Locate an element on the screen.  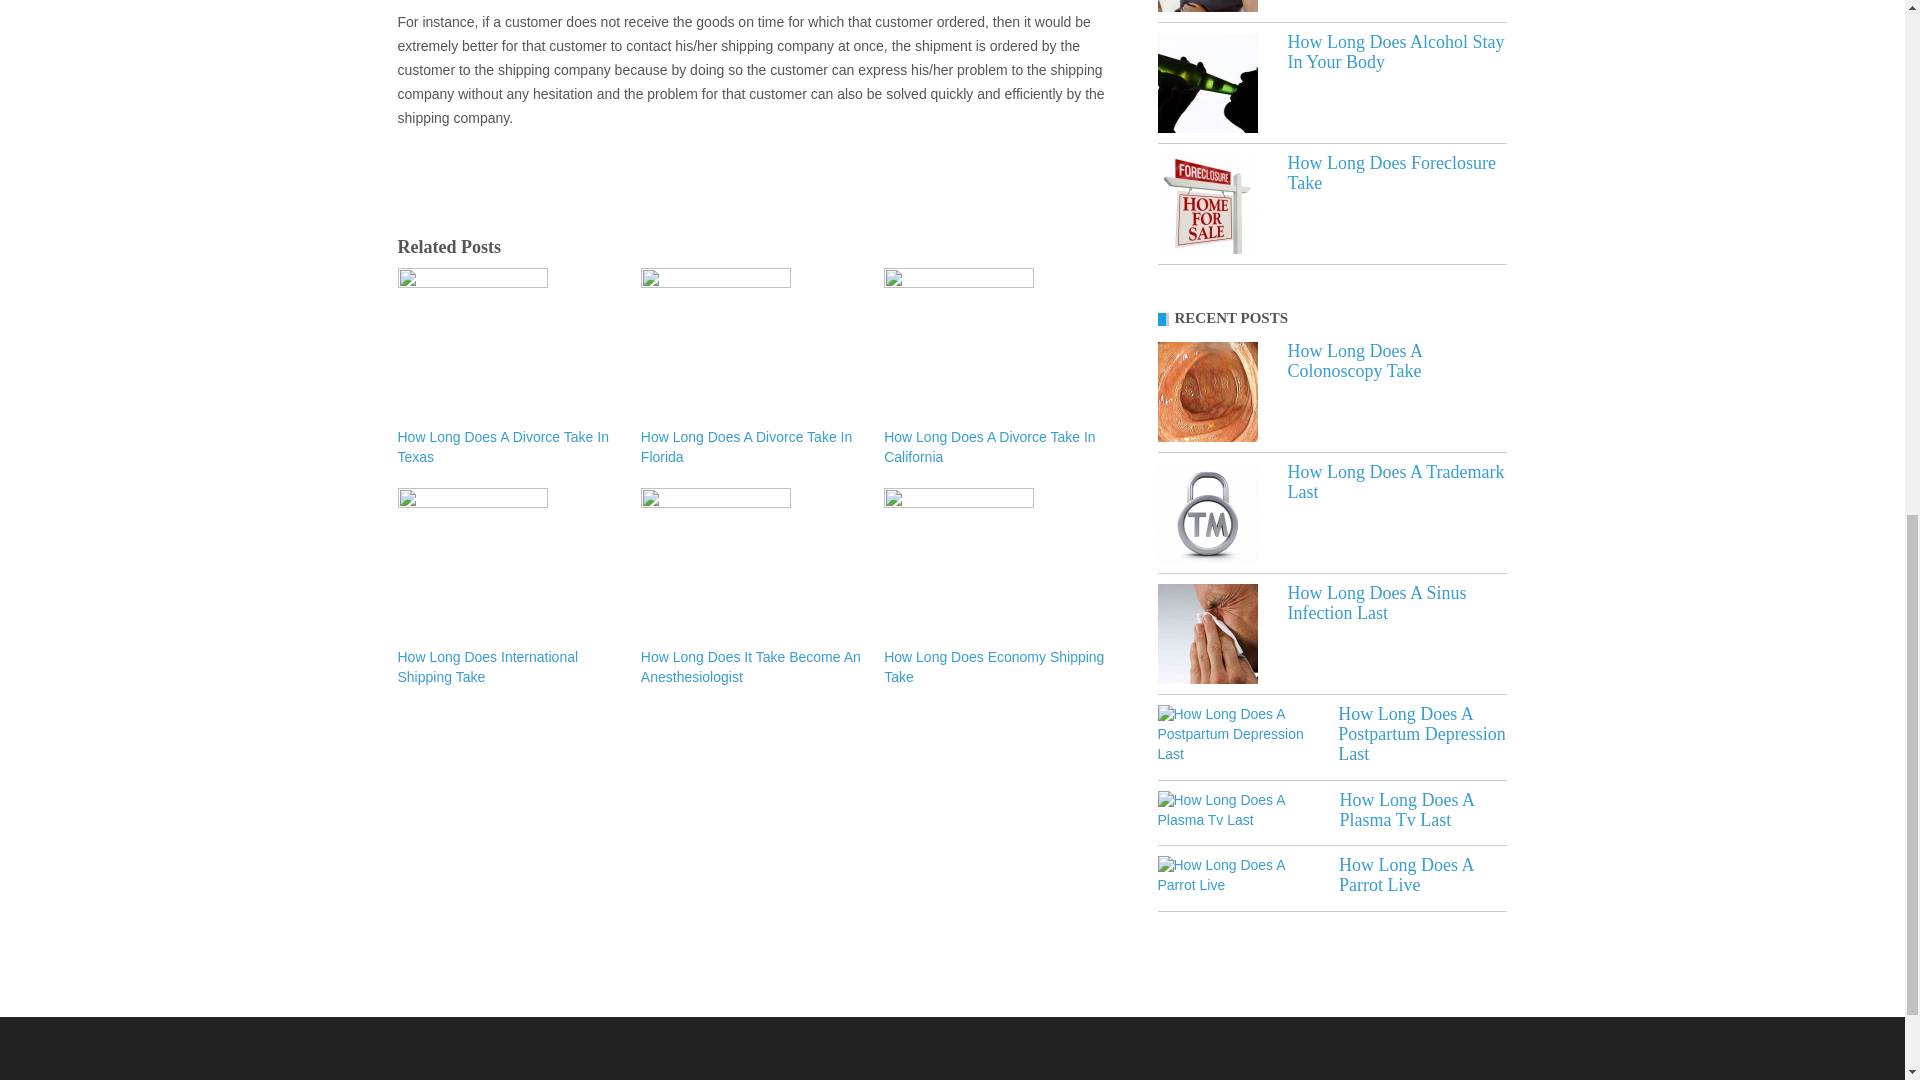
How Long Does A Trademark Last is located at coordinates (1396, 482).